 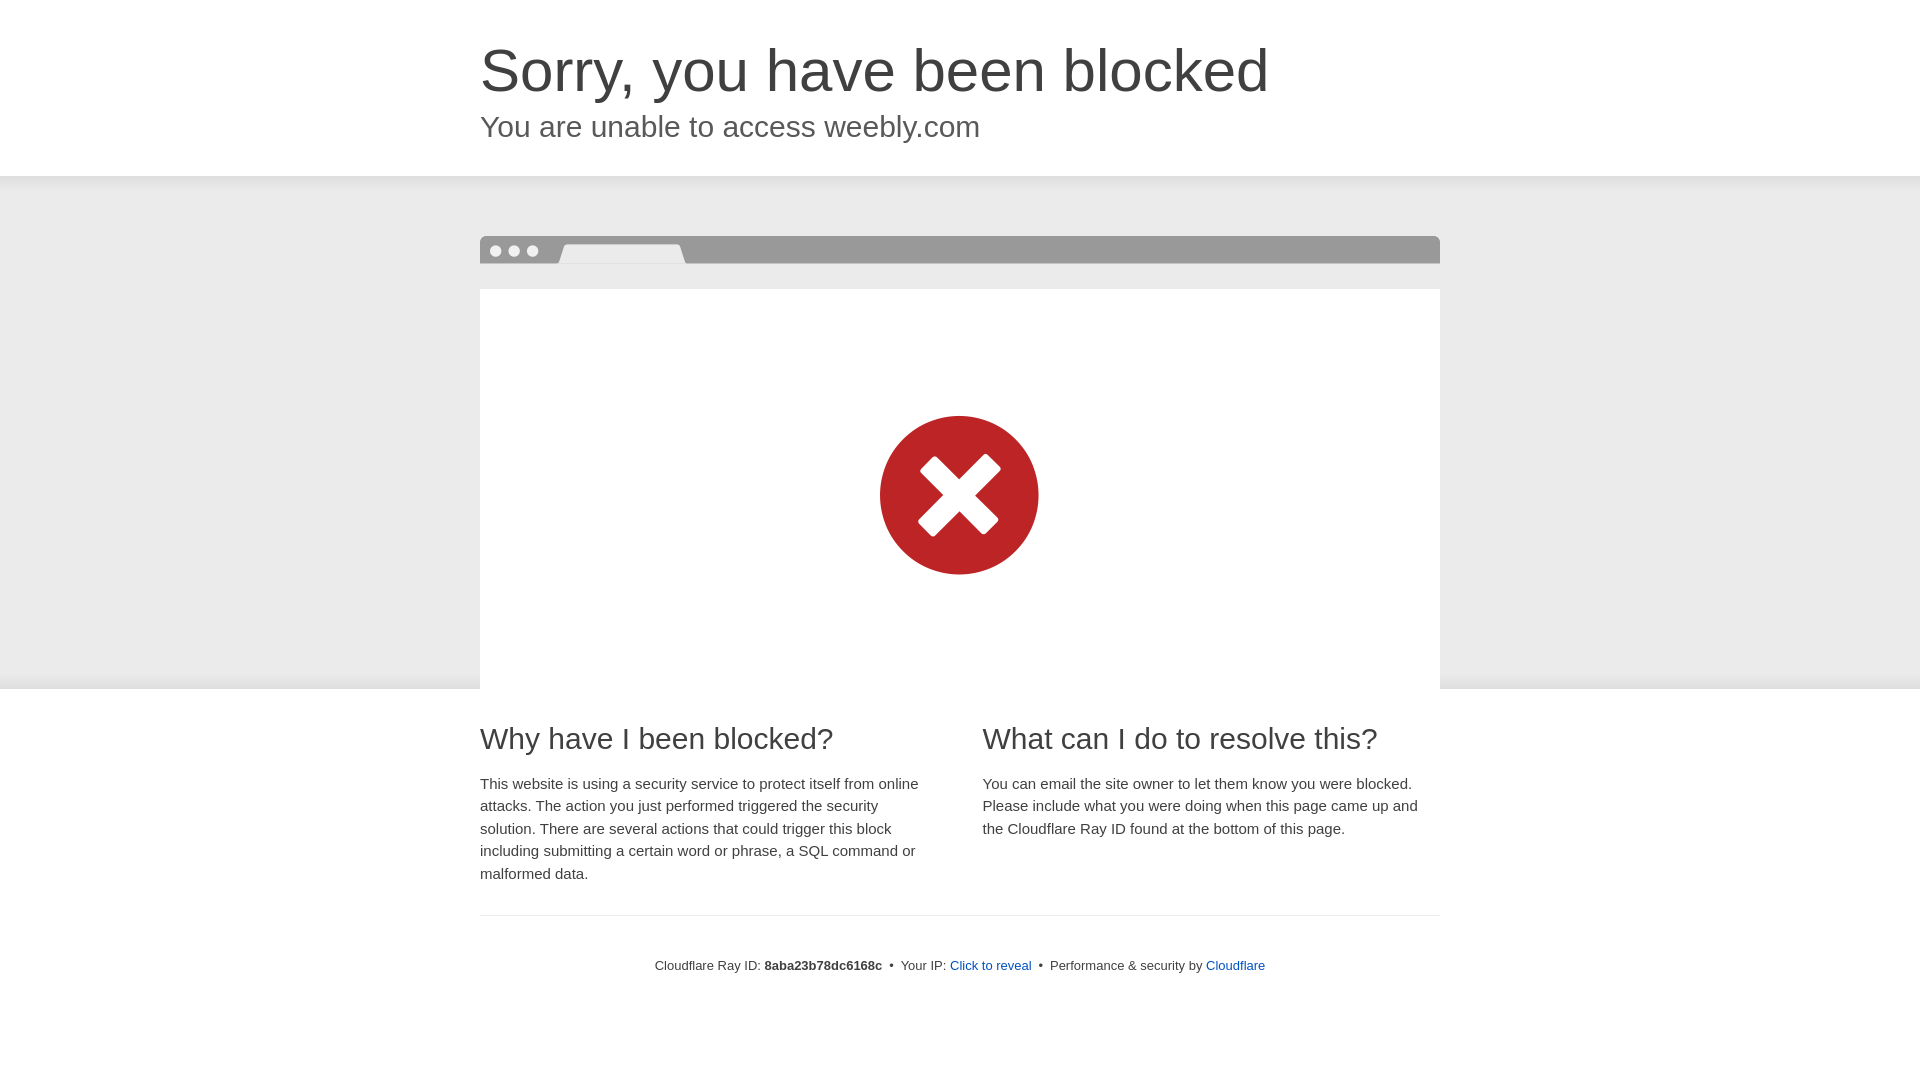 I want to click on Click to reveal, so click(x=991, y=966).